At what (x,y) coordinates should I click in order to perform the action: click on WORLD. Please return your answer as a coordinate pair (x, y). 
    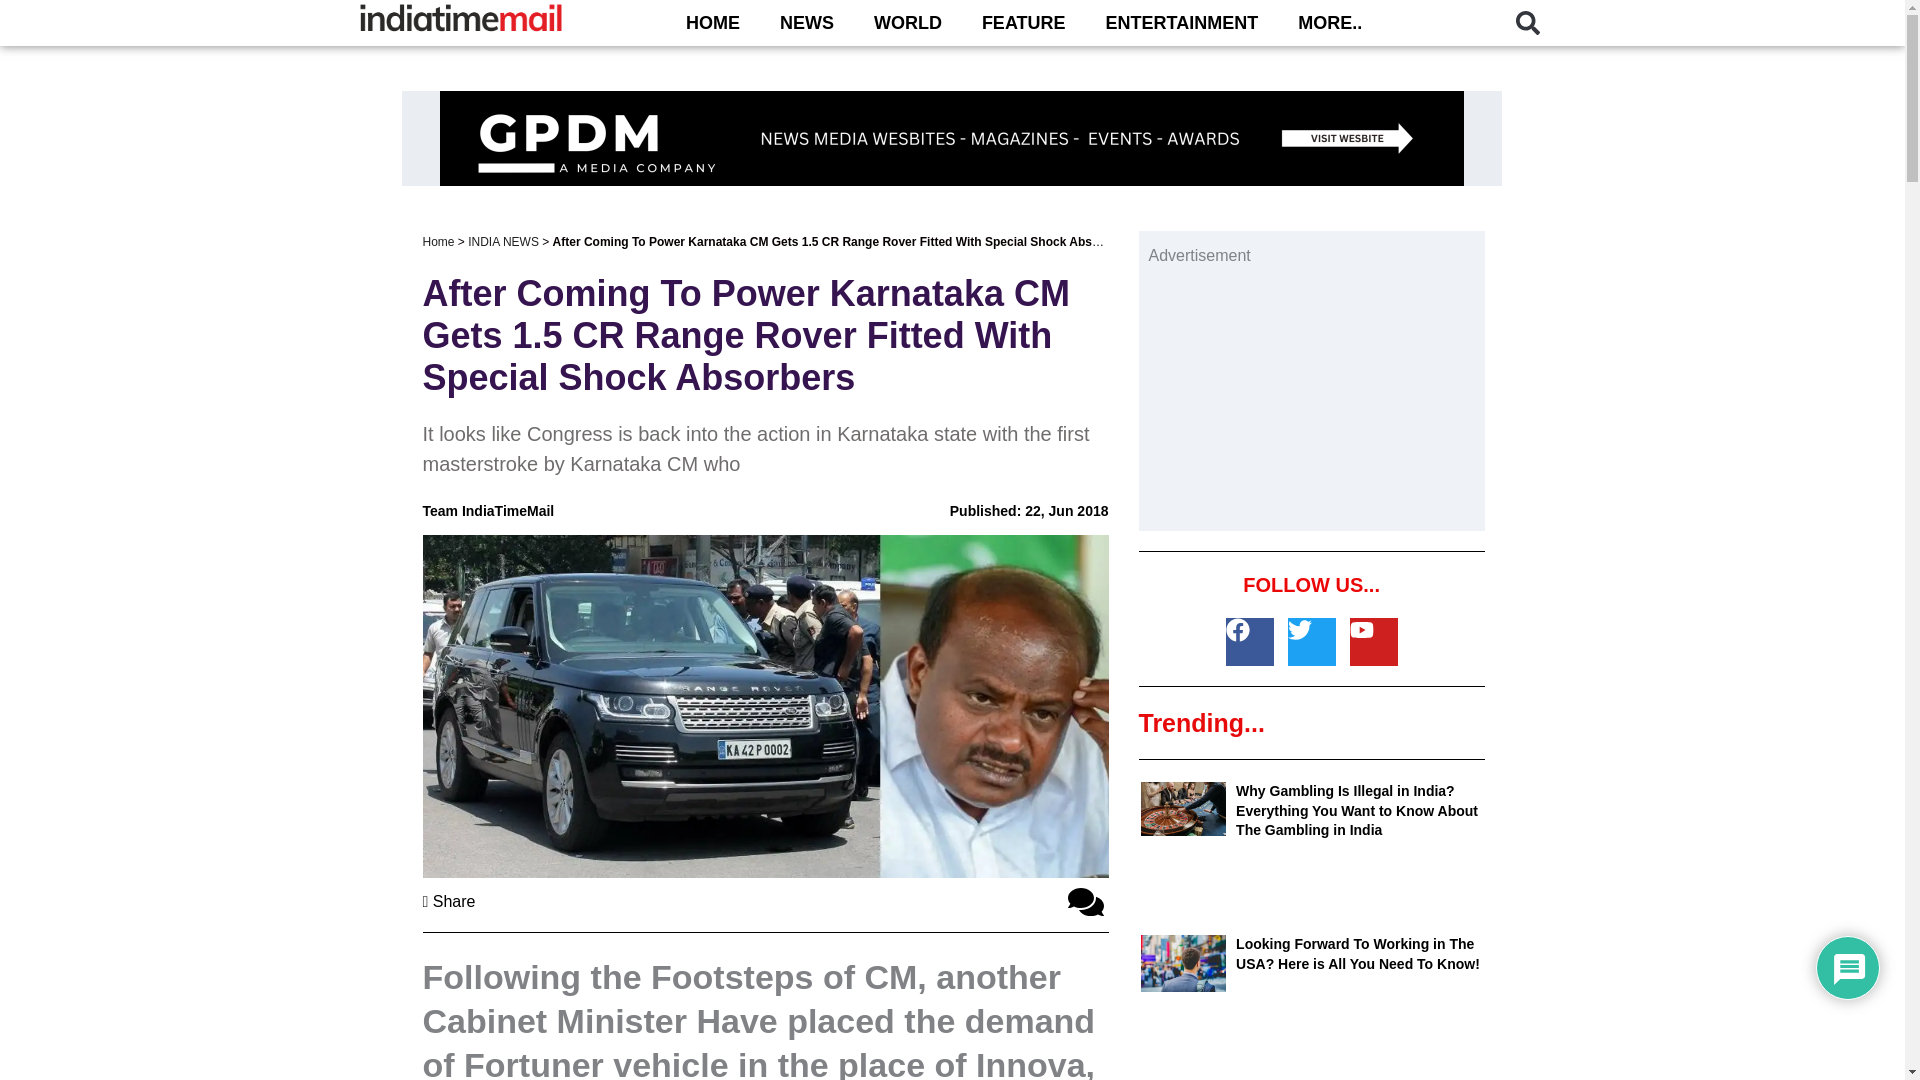
    Looking at the image, I should click on (908, 23).